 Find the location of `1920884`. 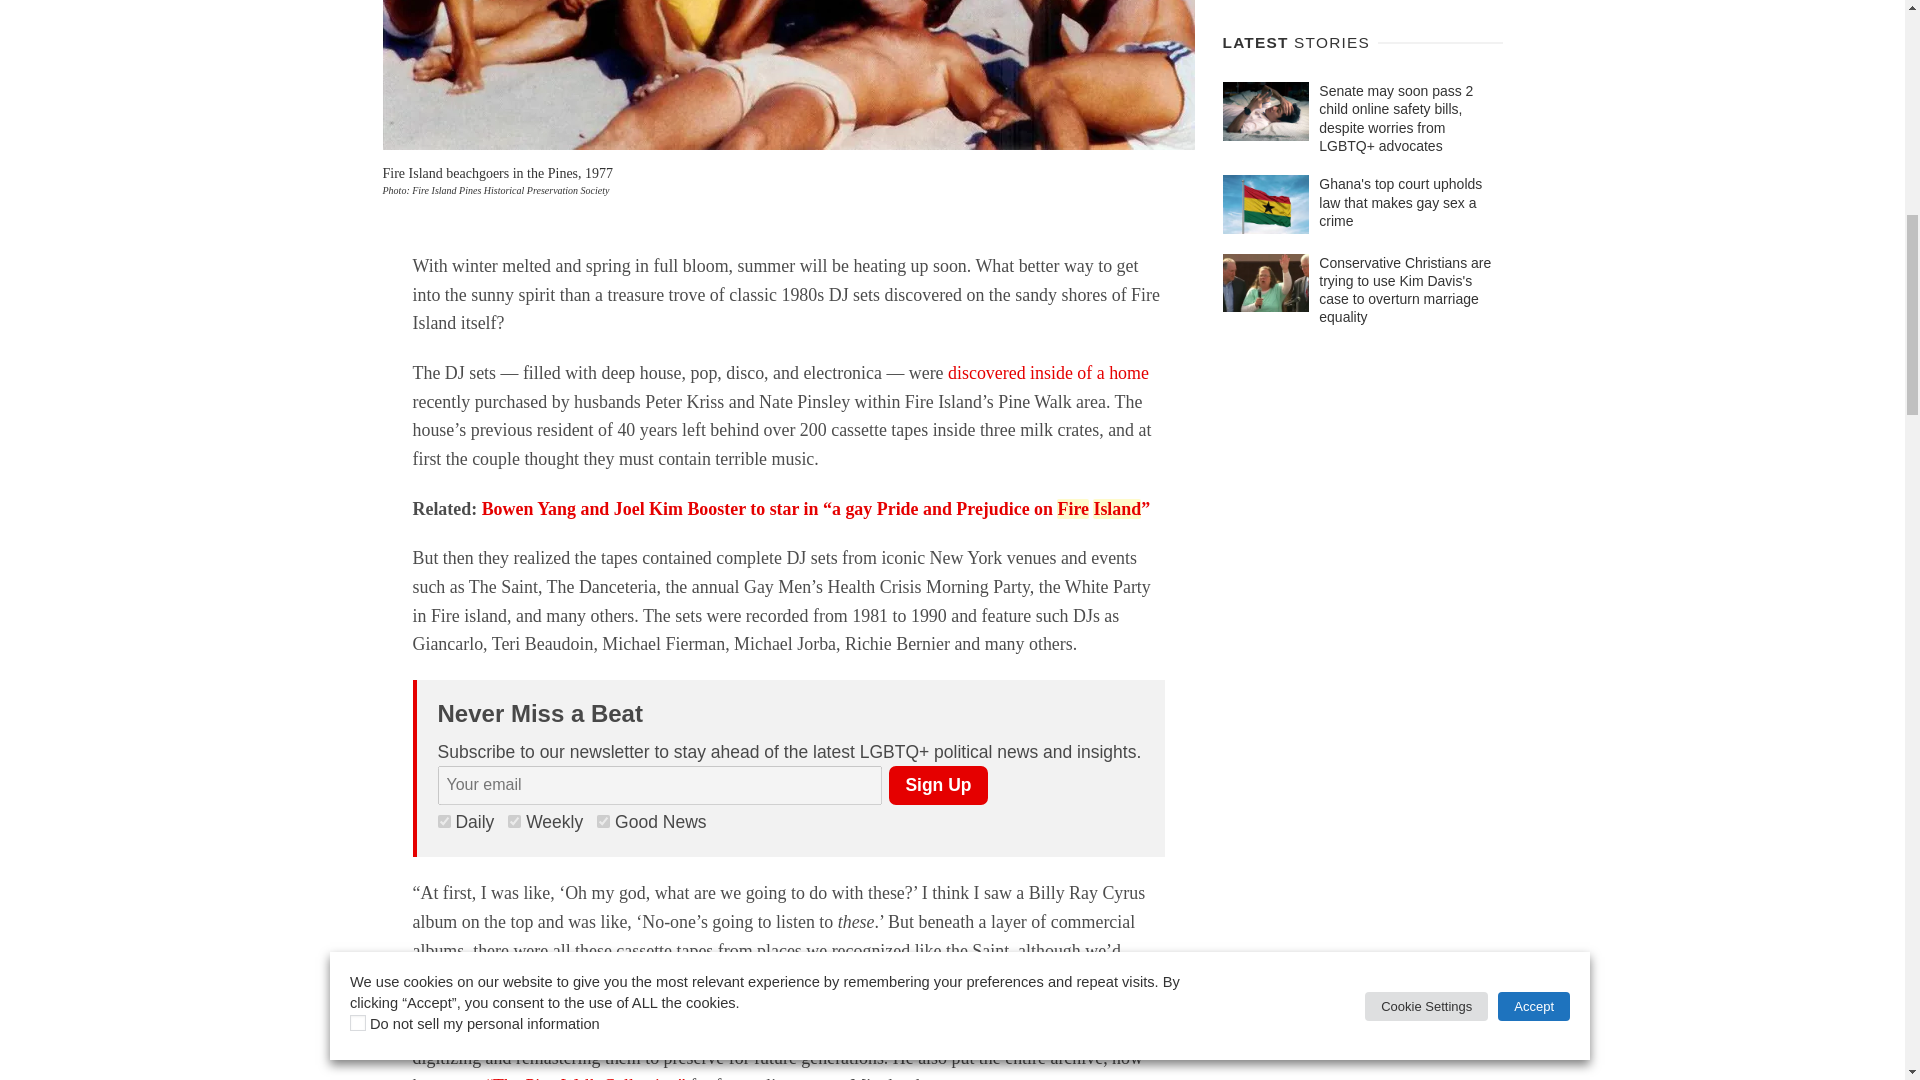

1920884 is located at coordinates (514, 822).